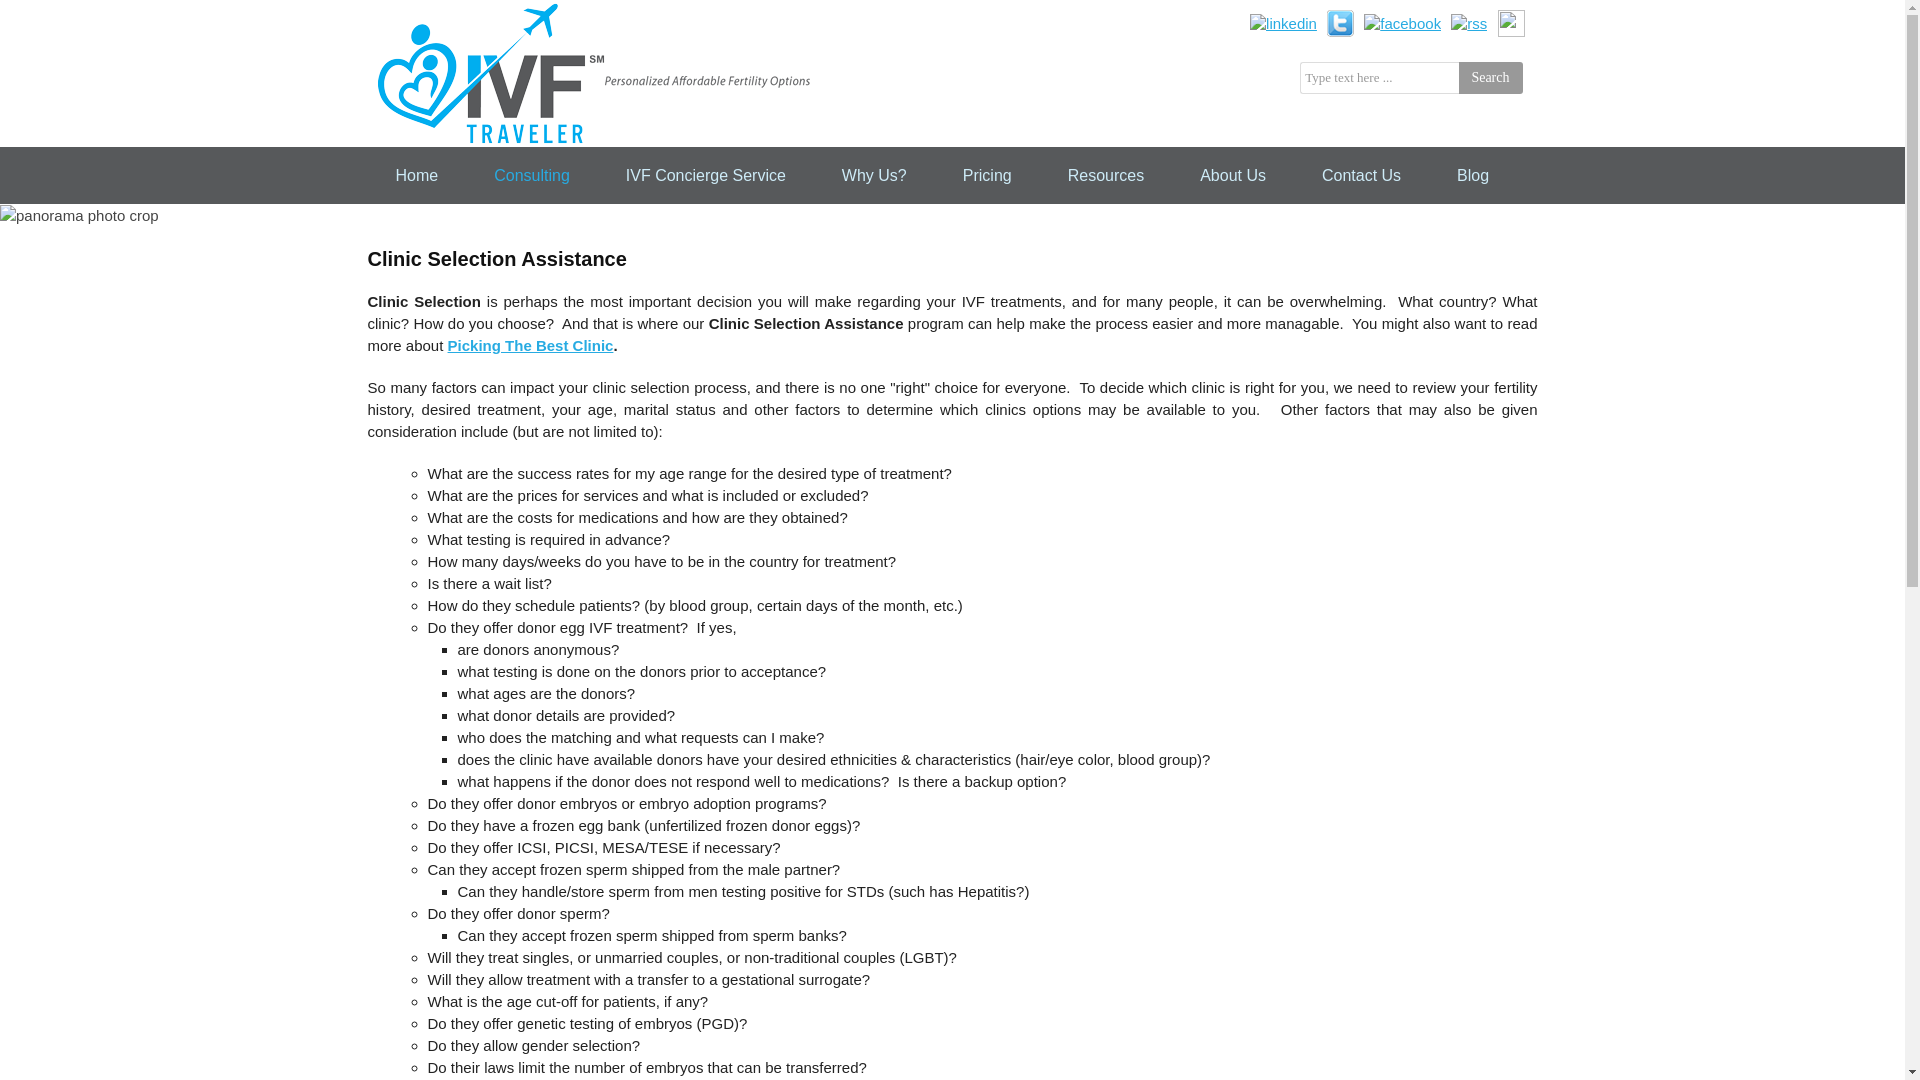  I want to click on Home, so click(417, 175).